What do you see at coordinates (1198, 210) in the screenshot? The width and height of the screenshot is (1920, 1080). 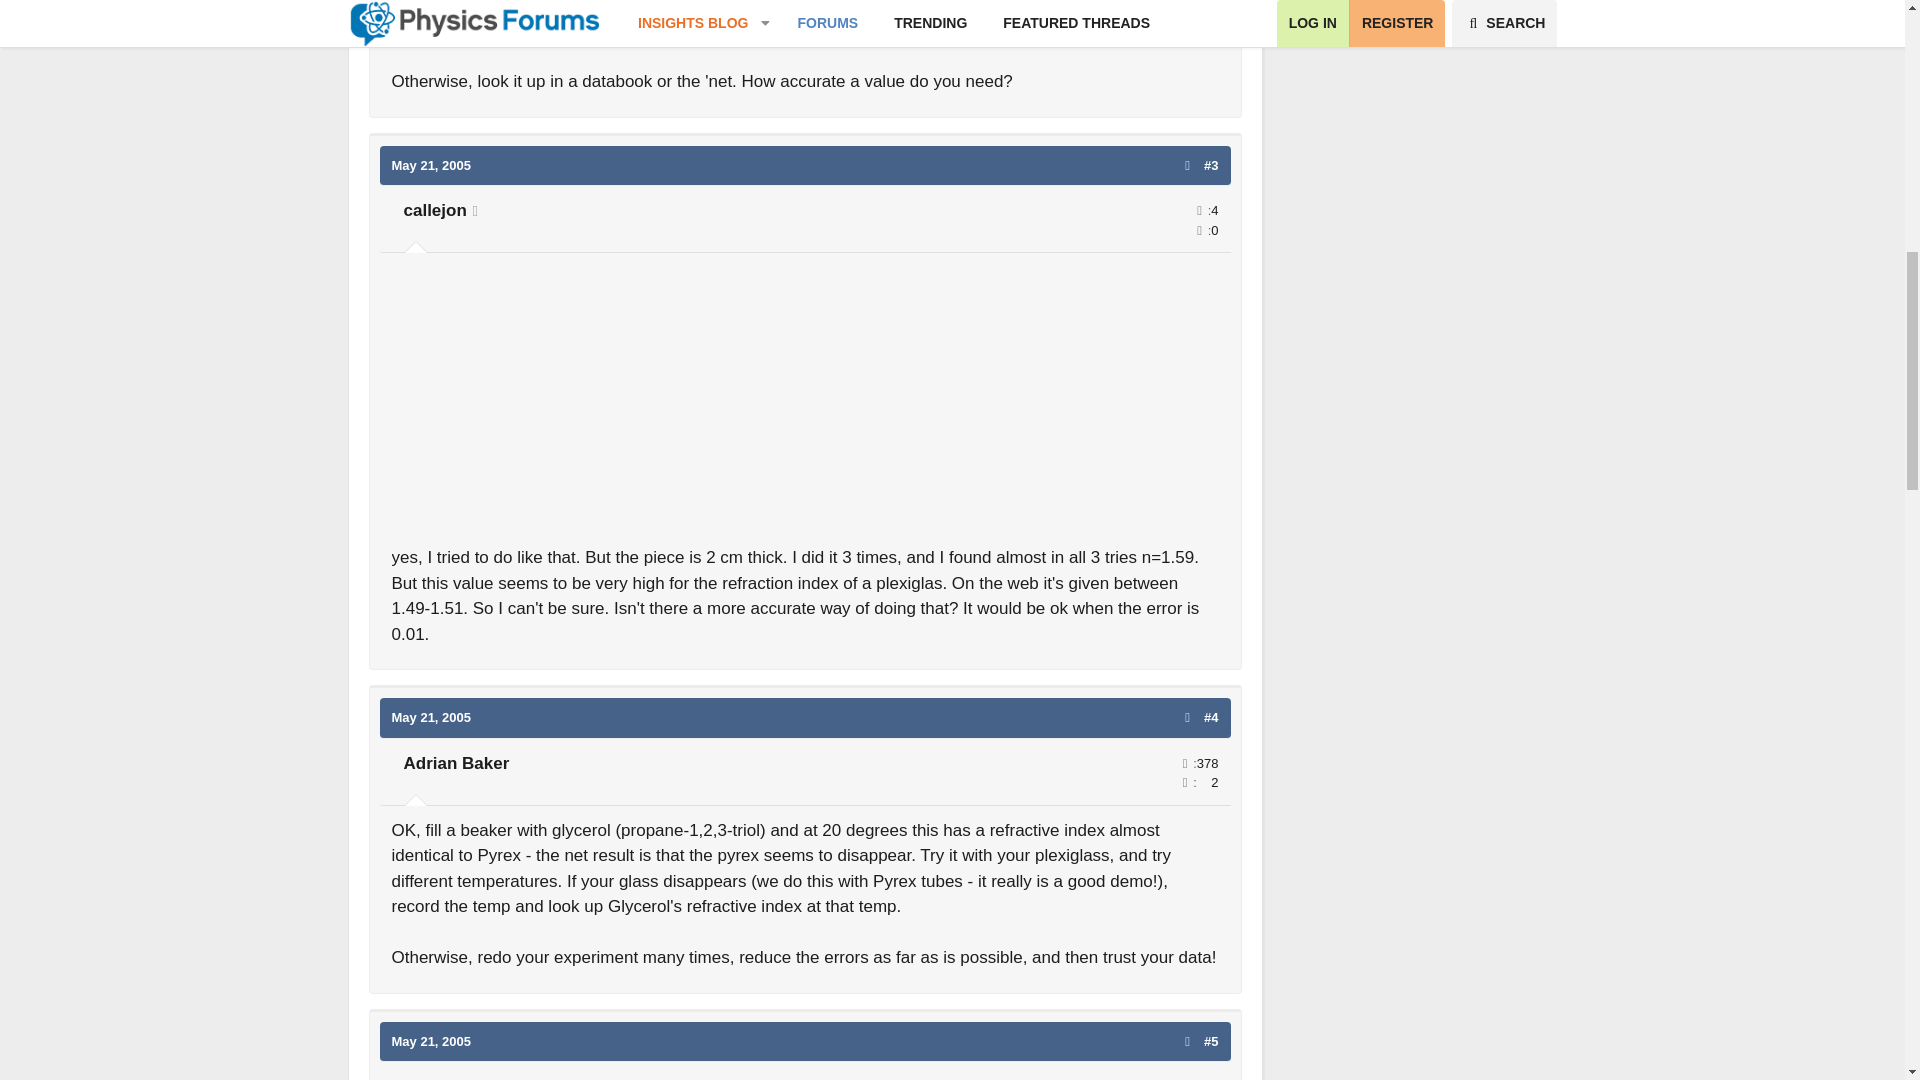 I see `Messages` at bounding box center [1198, 210].